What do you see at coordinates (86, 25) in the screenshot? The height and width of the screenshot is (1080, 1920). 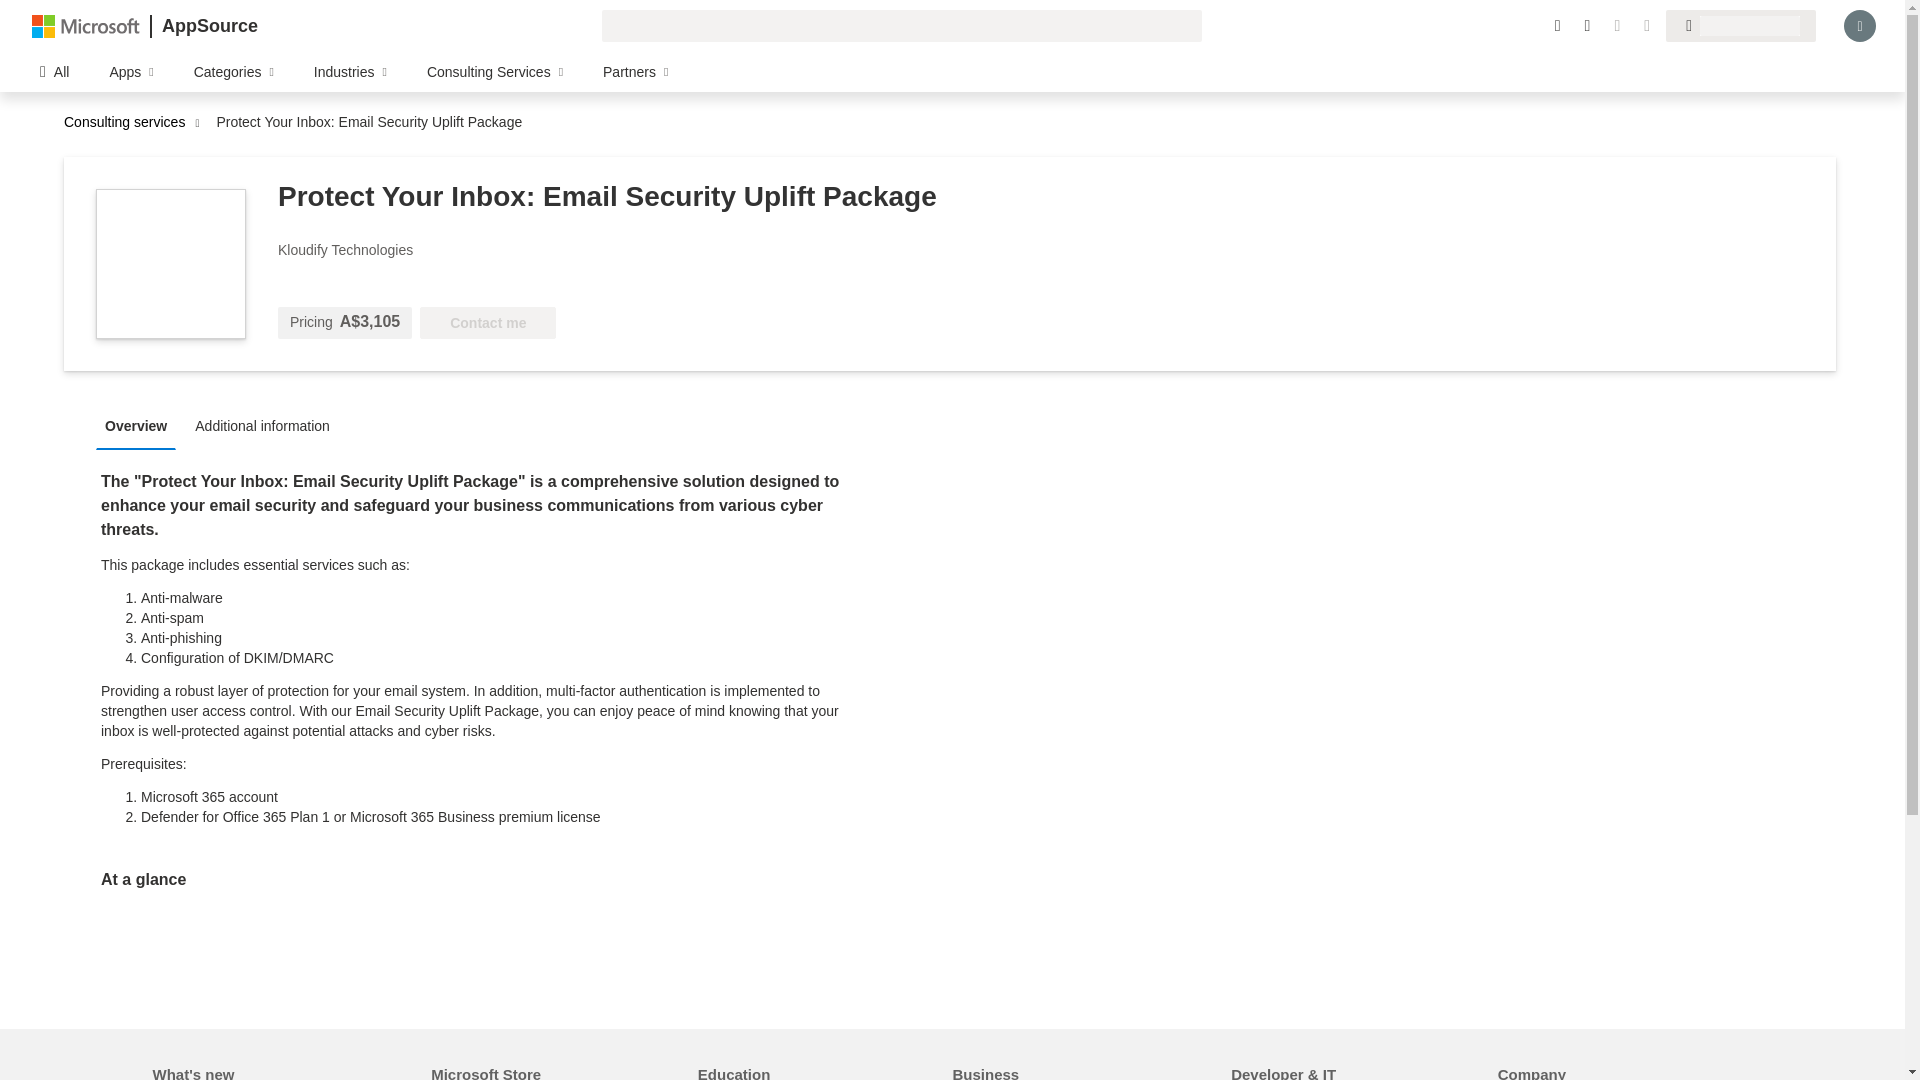 I see `Microsoft` at bounding box center [86, 25].